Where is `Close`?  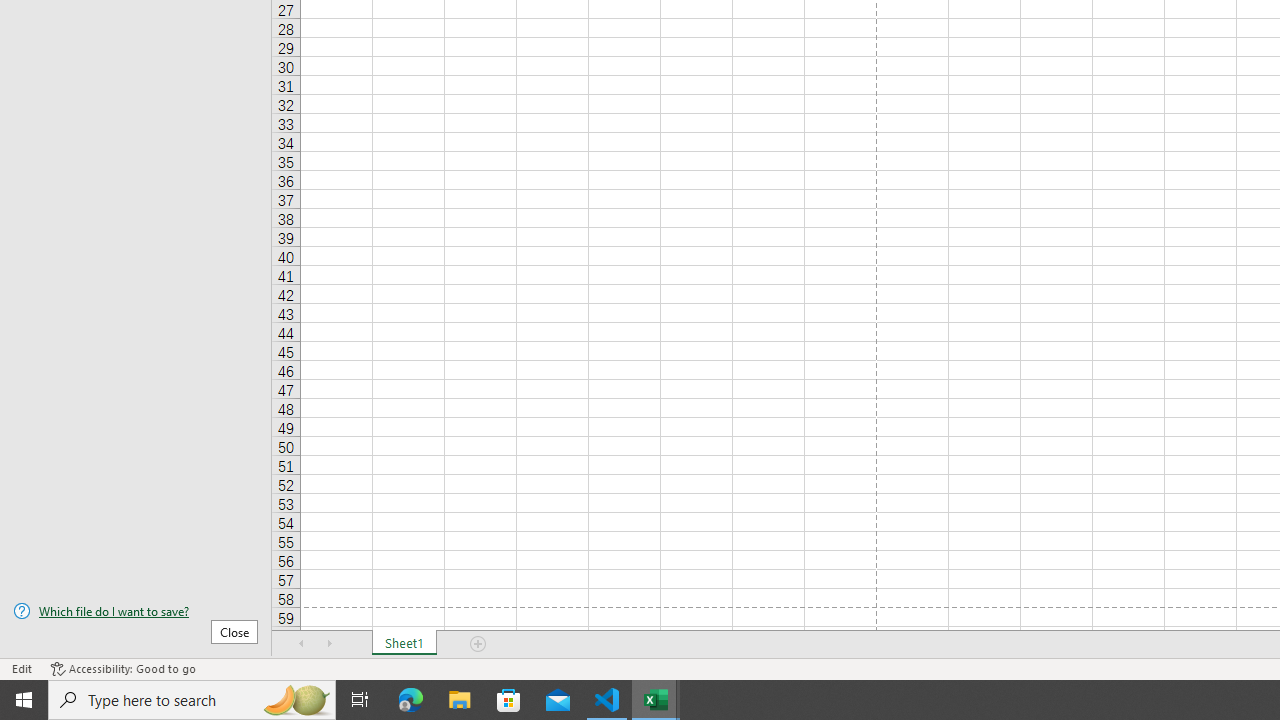
Close is located at coordinates (234, 631).